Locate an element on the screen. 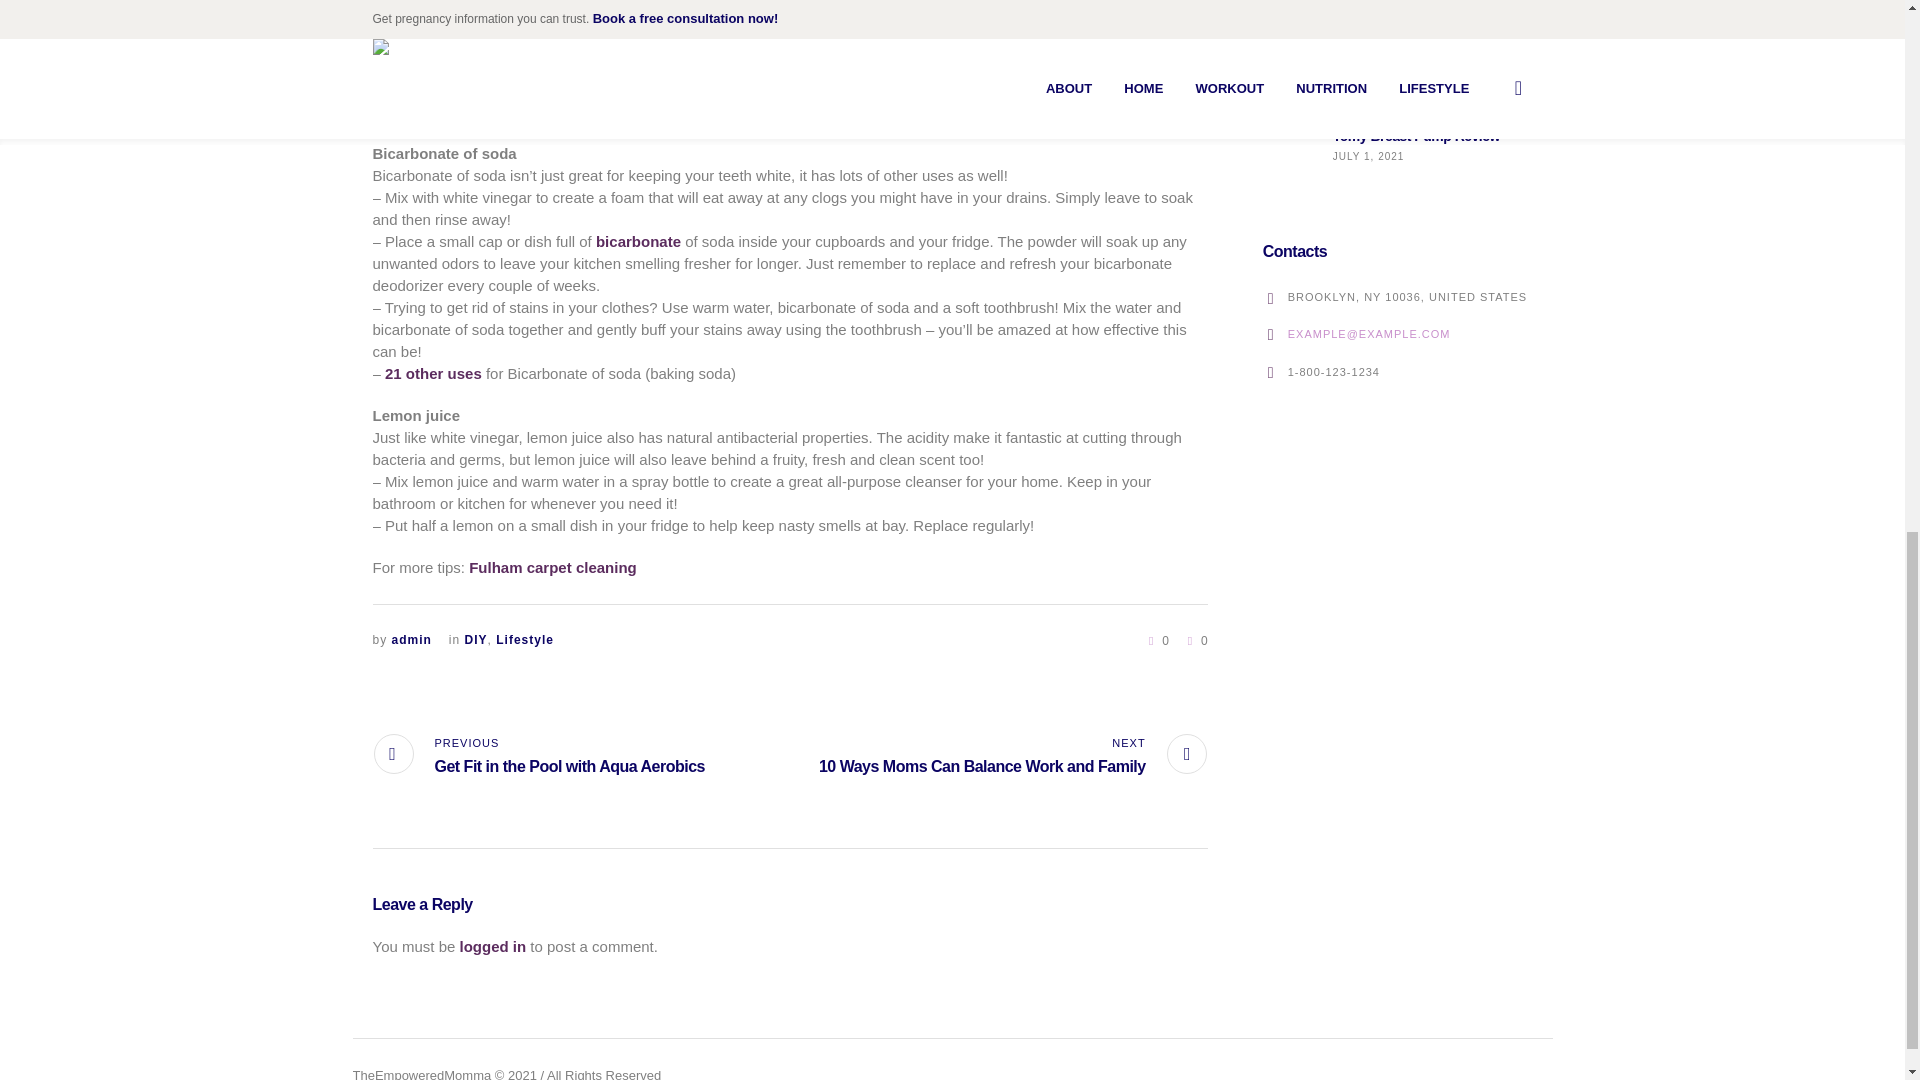 Image resolution: width=1920 pixels, height=1080 pixels. Posts by admin is located at coordinates (412, 639).